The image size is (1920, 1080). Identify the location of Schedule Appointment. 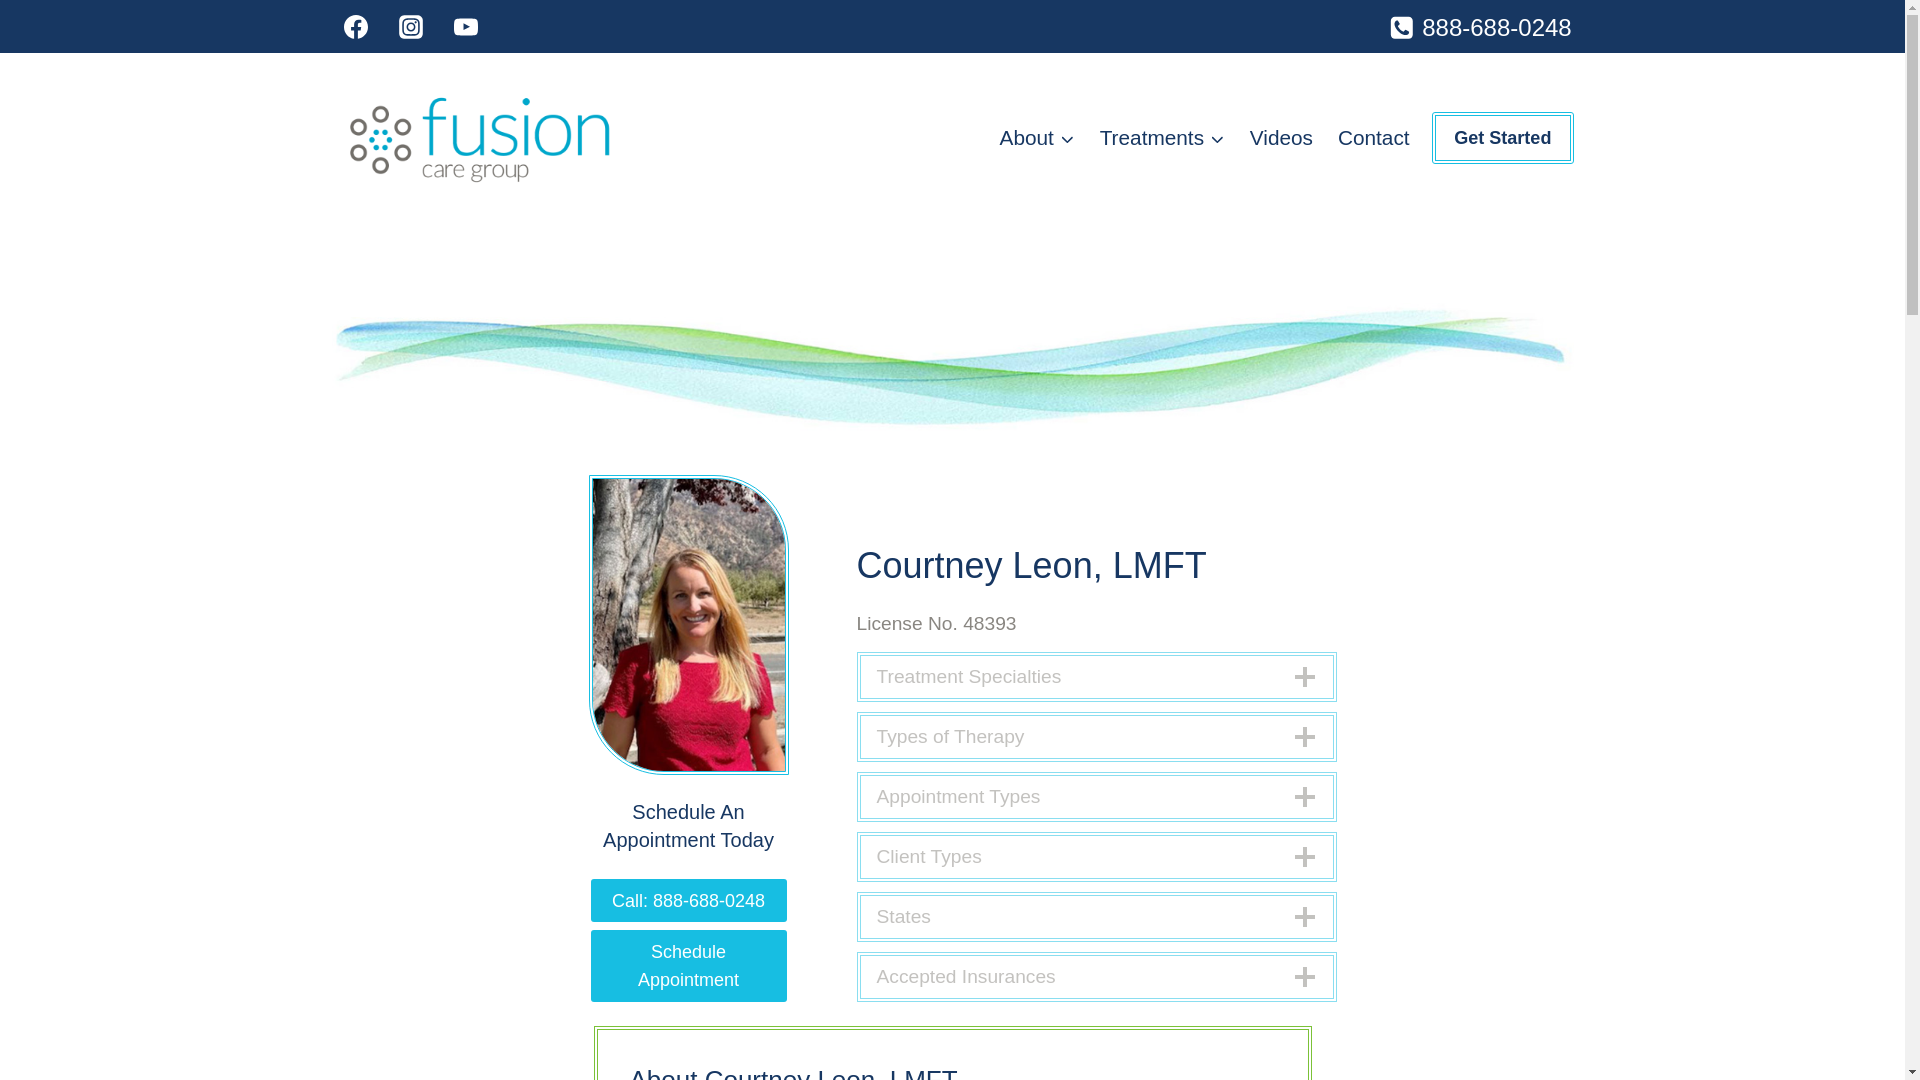
(687, 966).